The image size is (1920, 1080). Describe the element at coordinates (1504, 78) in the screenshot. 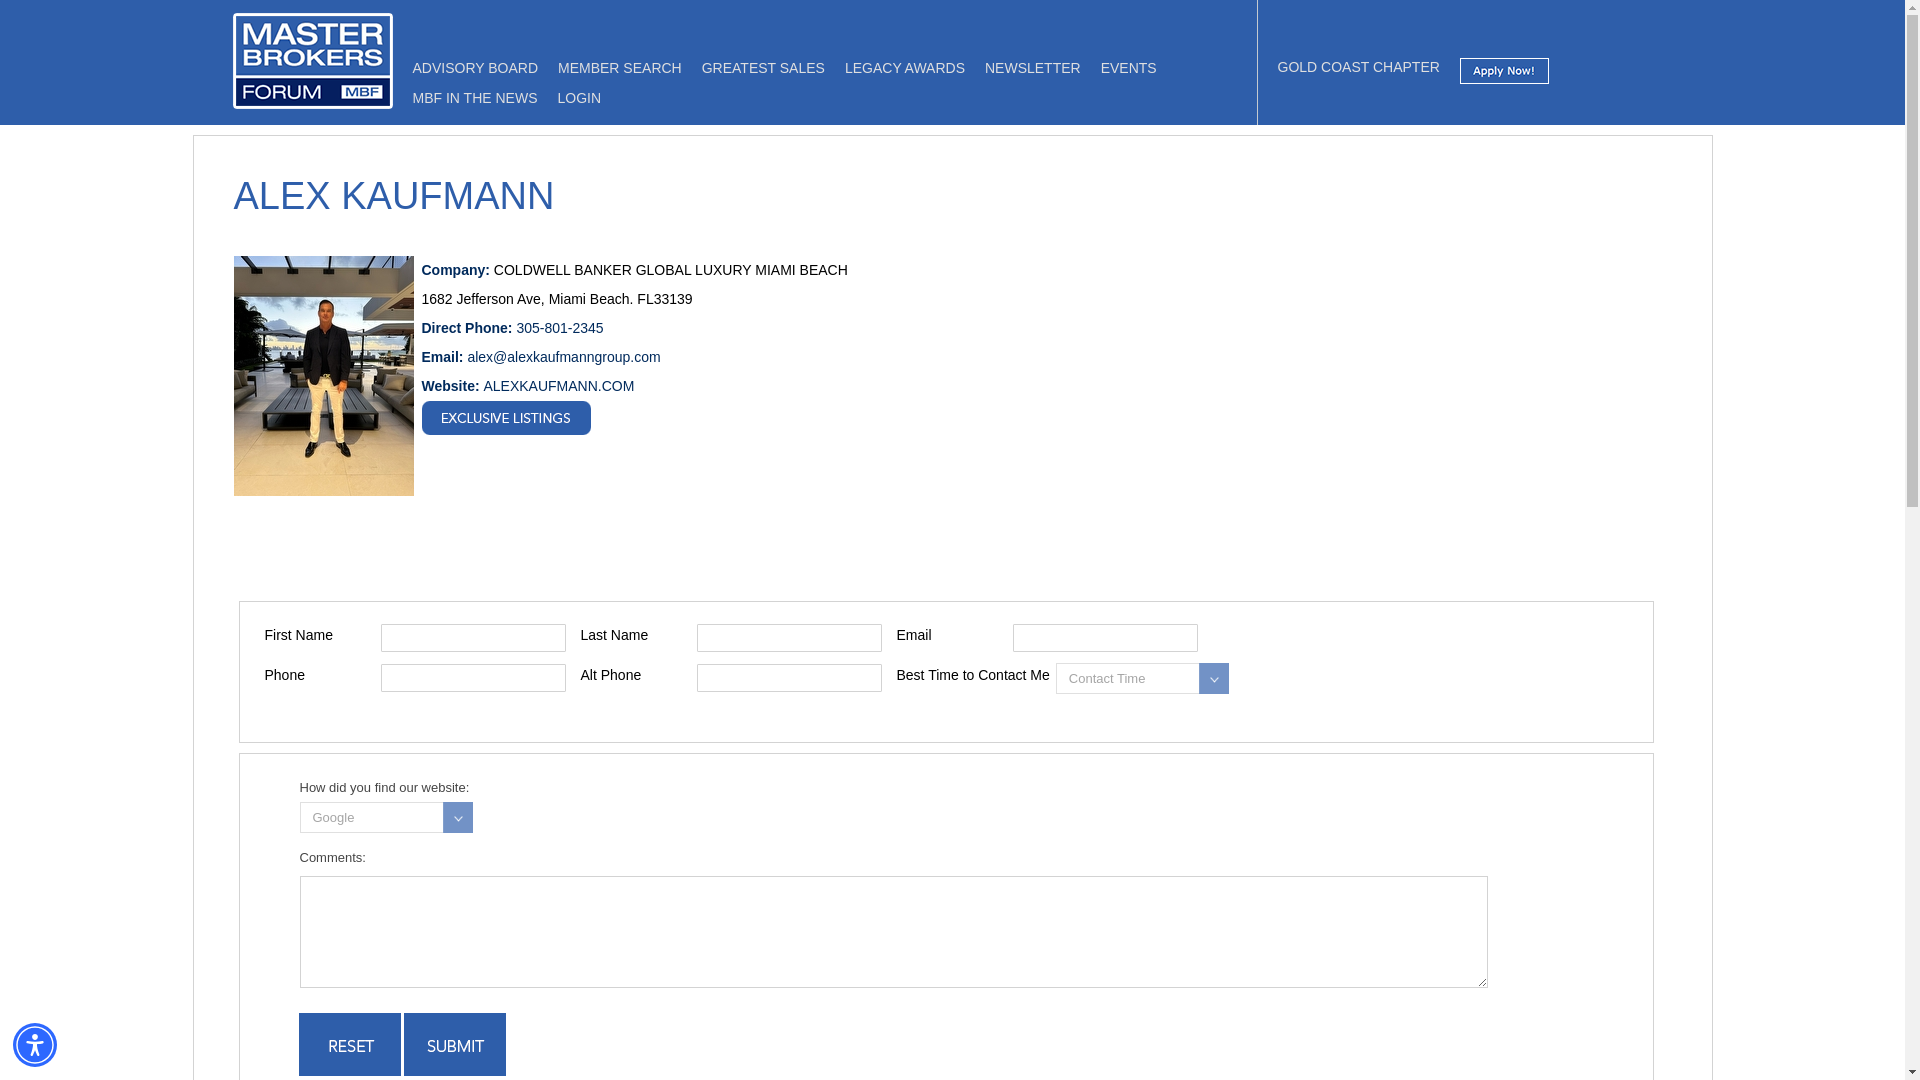

I see `Membership Application` at that location.